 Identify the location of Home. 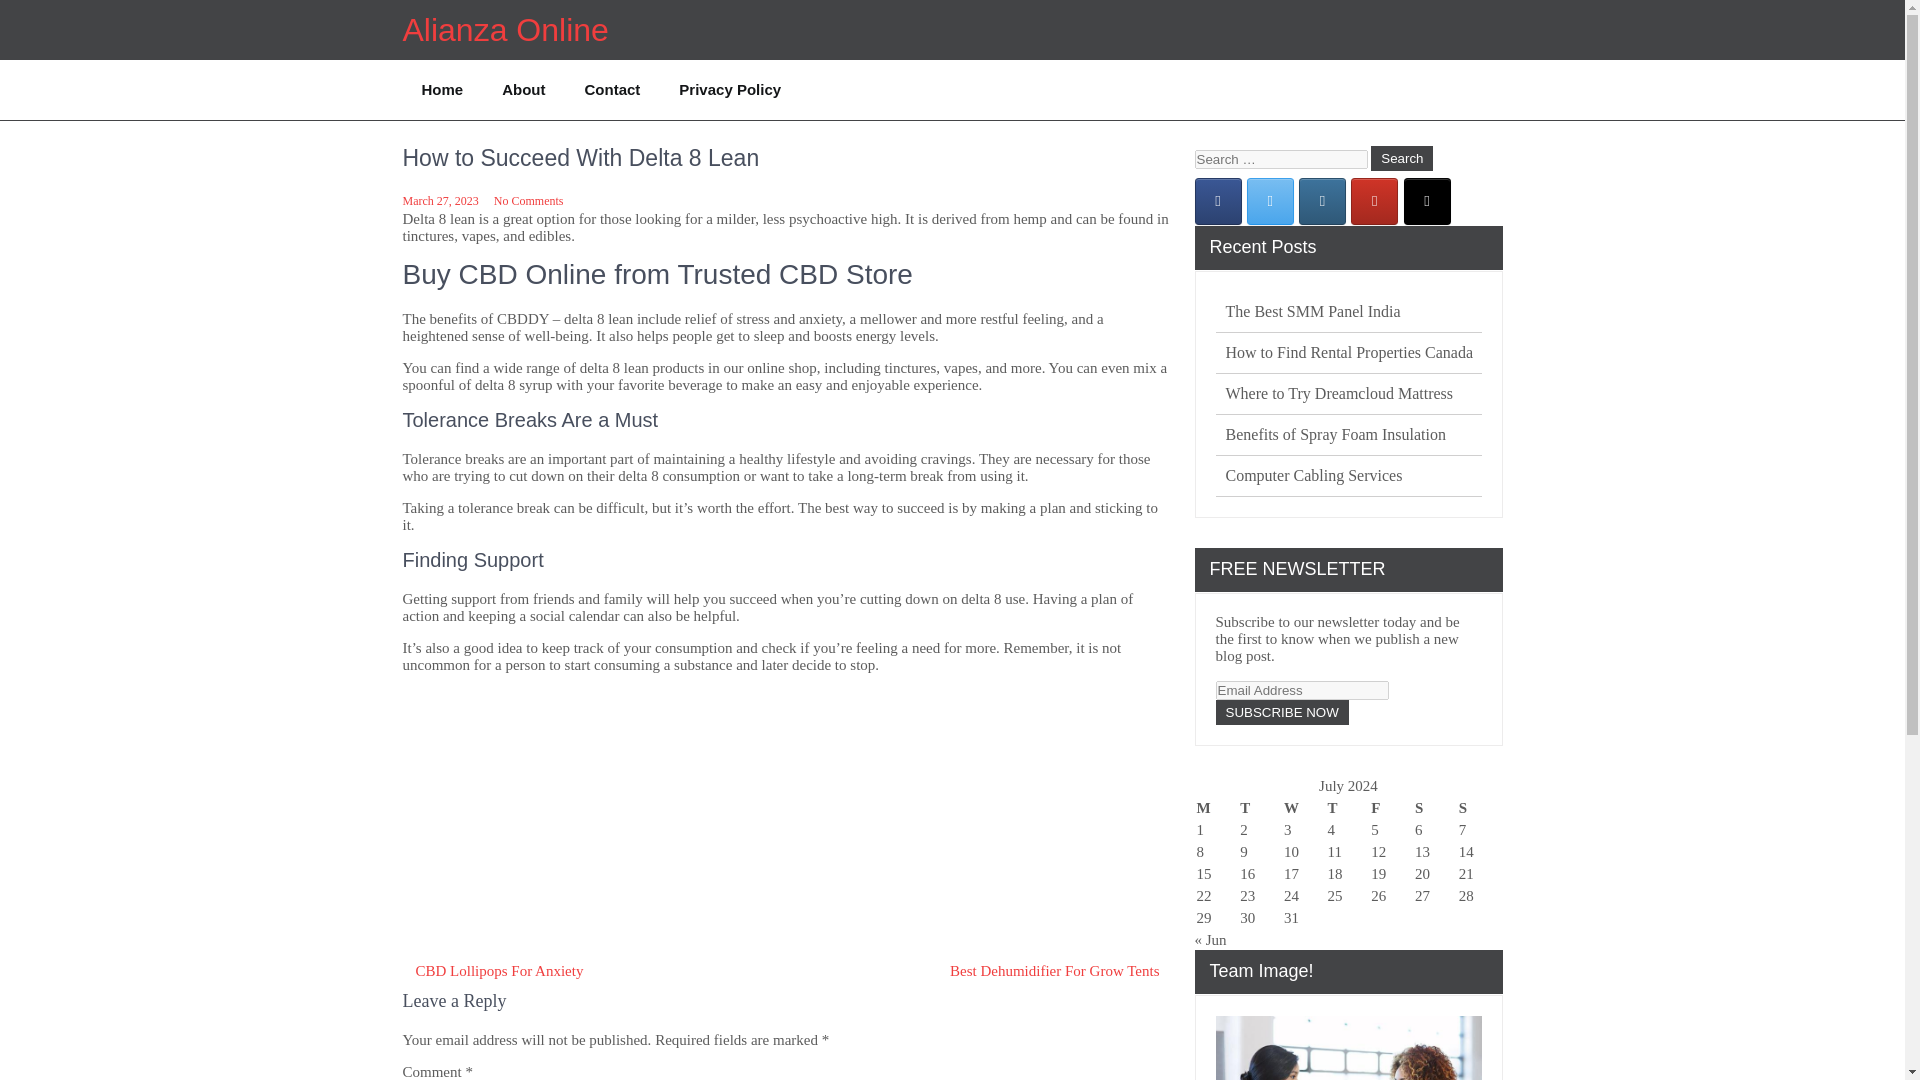
(442, 90).